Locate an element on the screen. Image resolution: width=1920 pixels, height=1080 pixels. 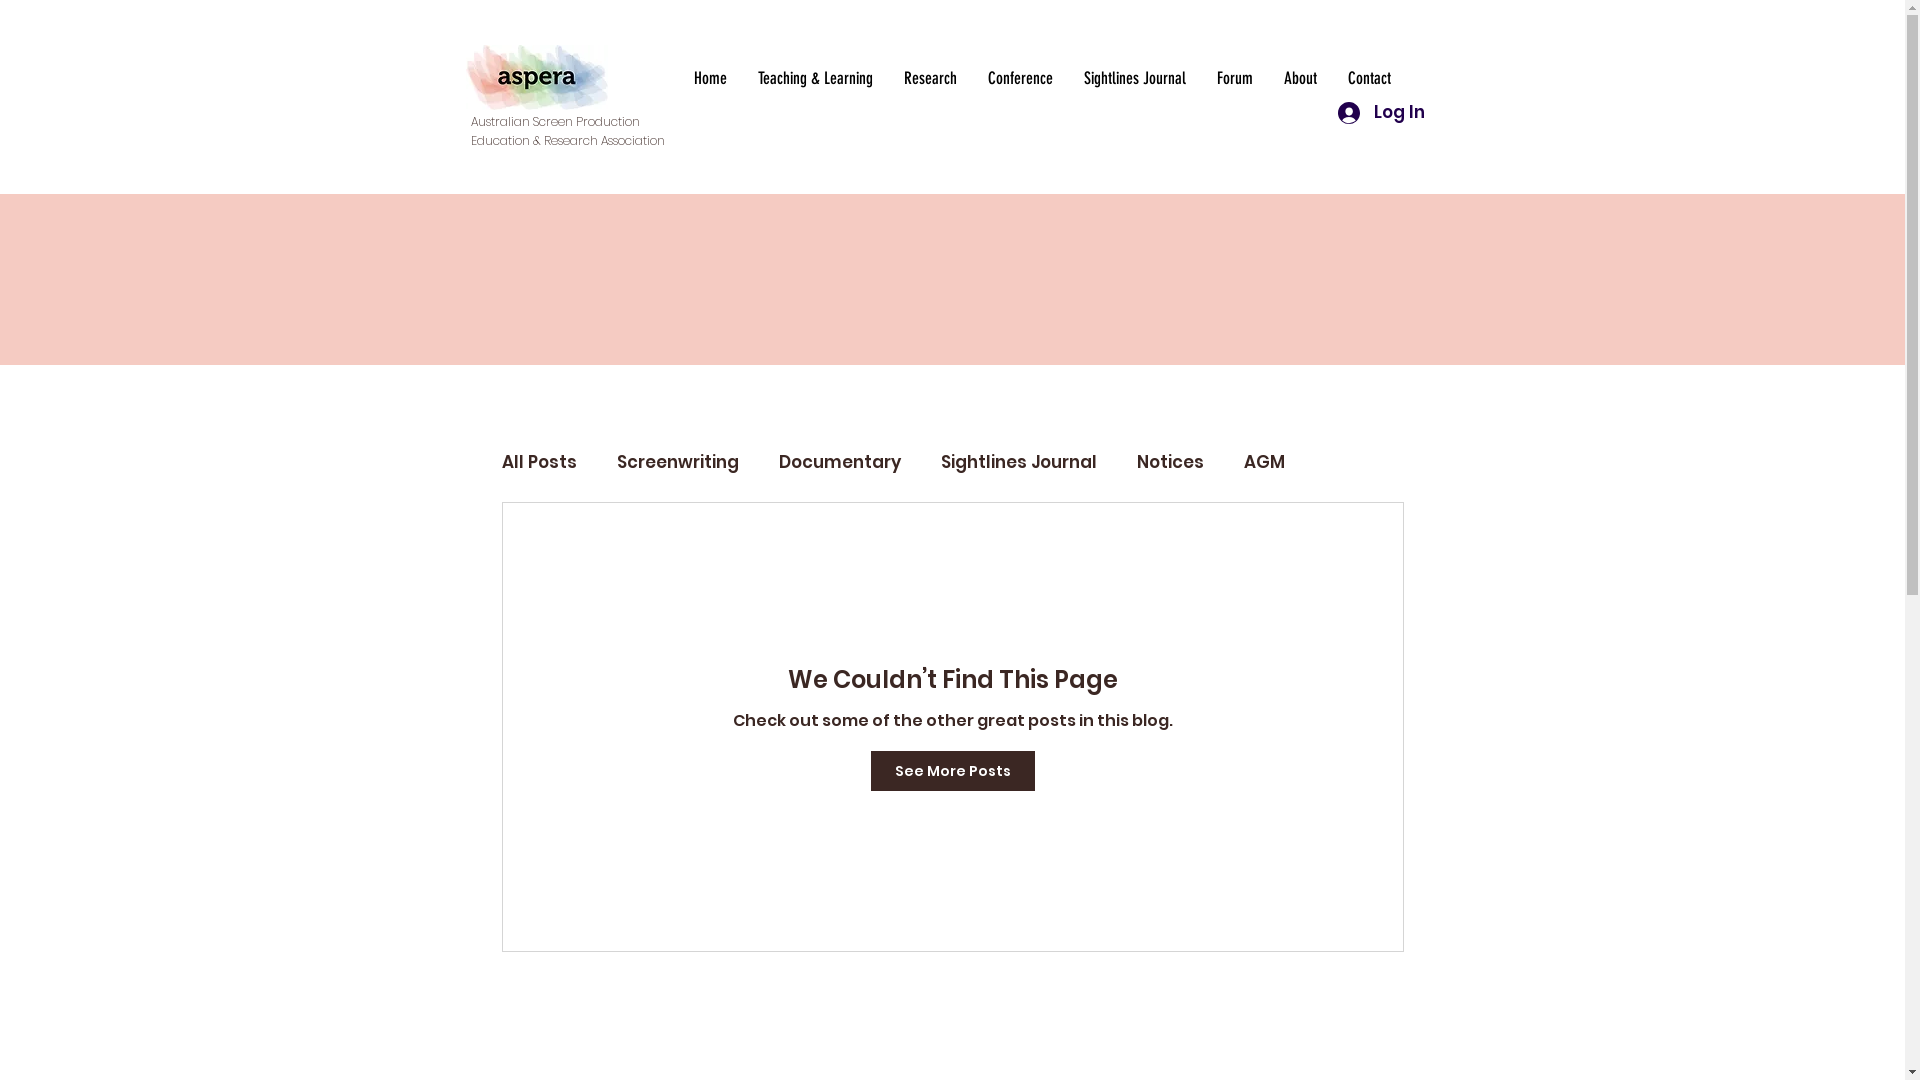
Research is located at coordinates (930, 78).